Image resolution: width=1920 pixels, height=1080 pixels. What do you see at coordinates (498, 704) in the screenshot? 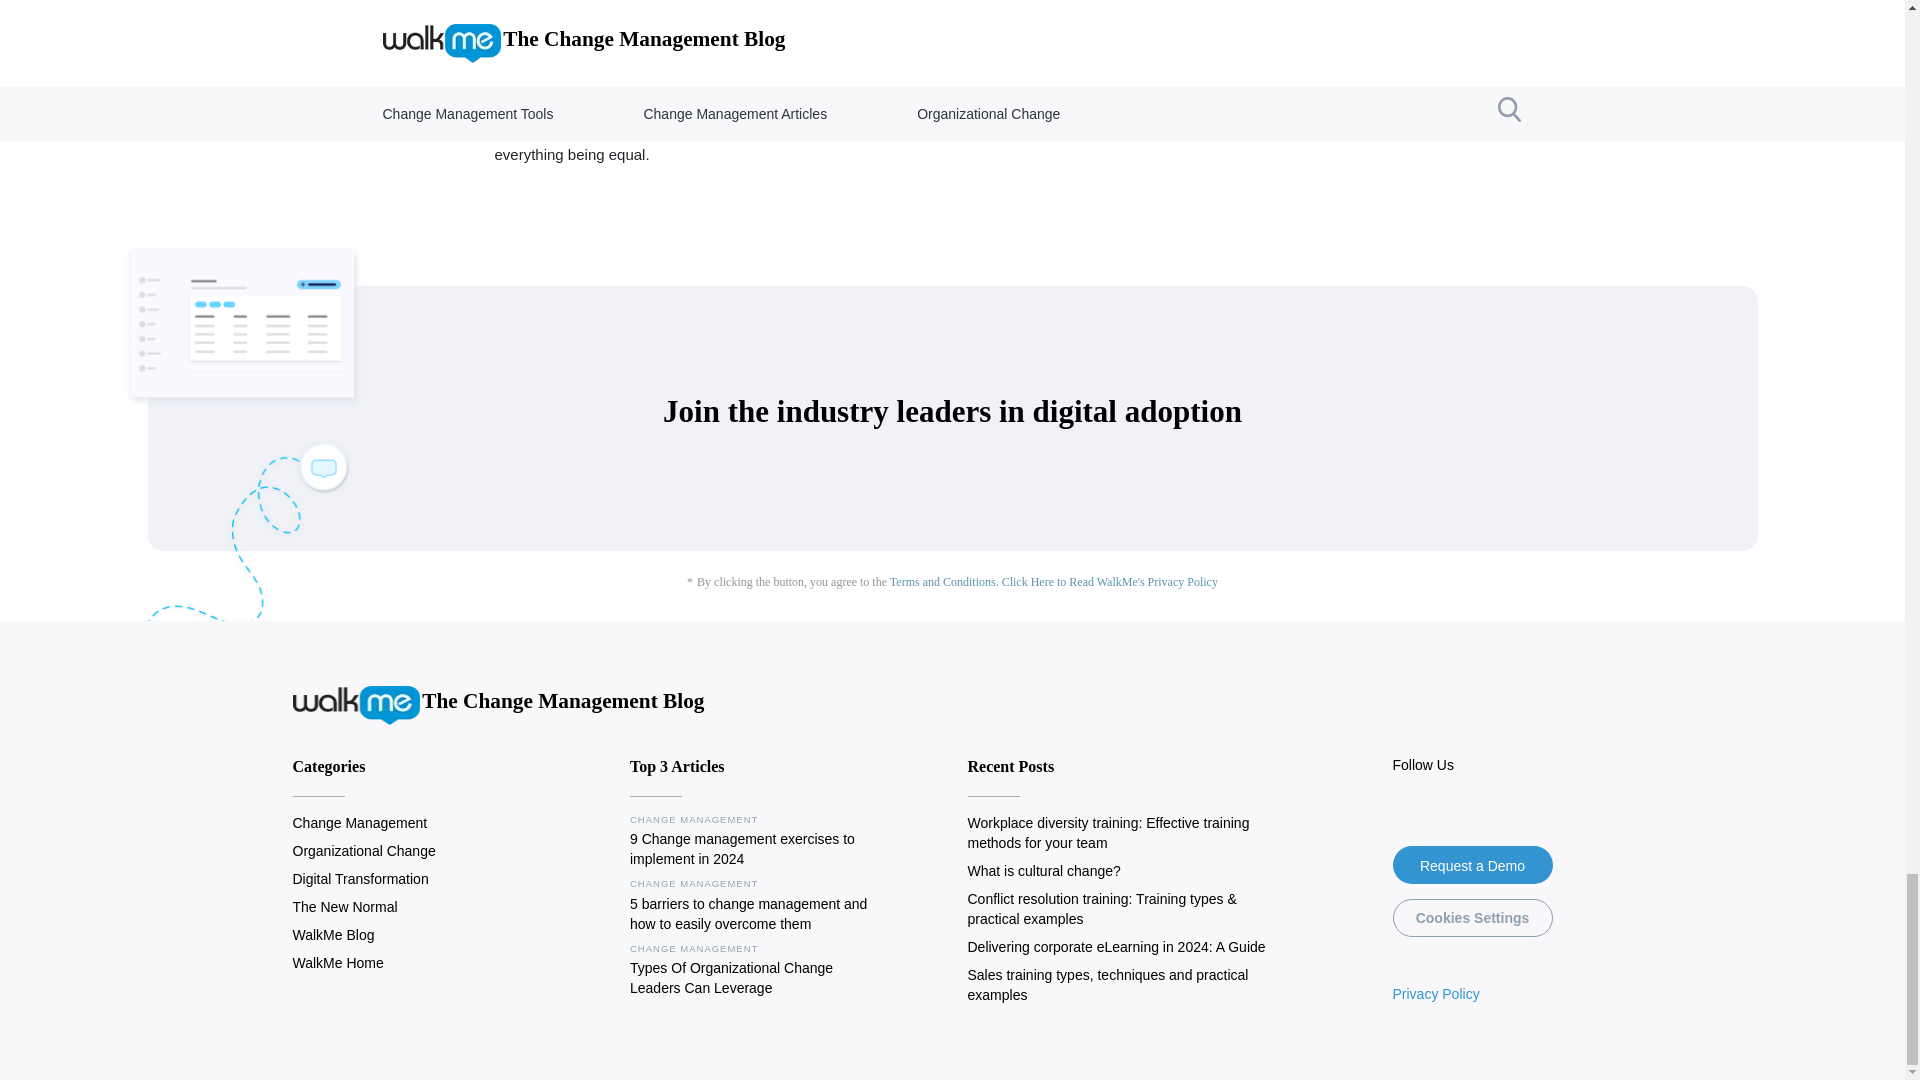
I see `The Change Management Blog` at bounding box center [498, 704].